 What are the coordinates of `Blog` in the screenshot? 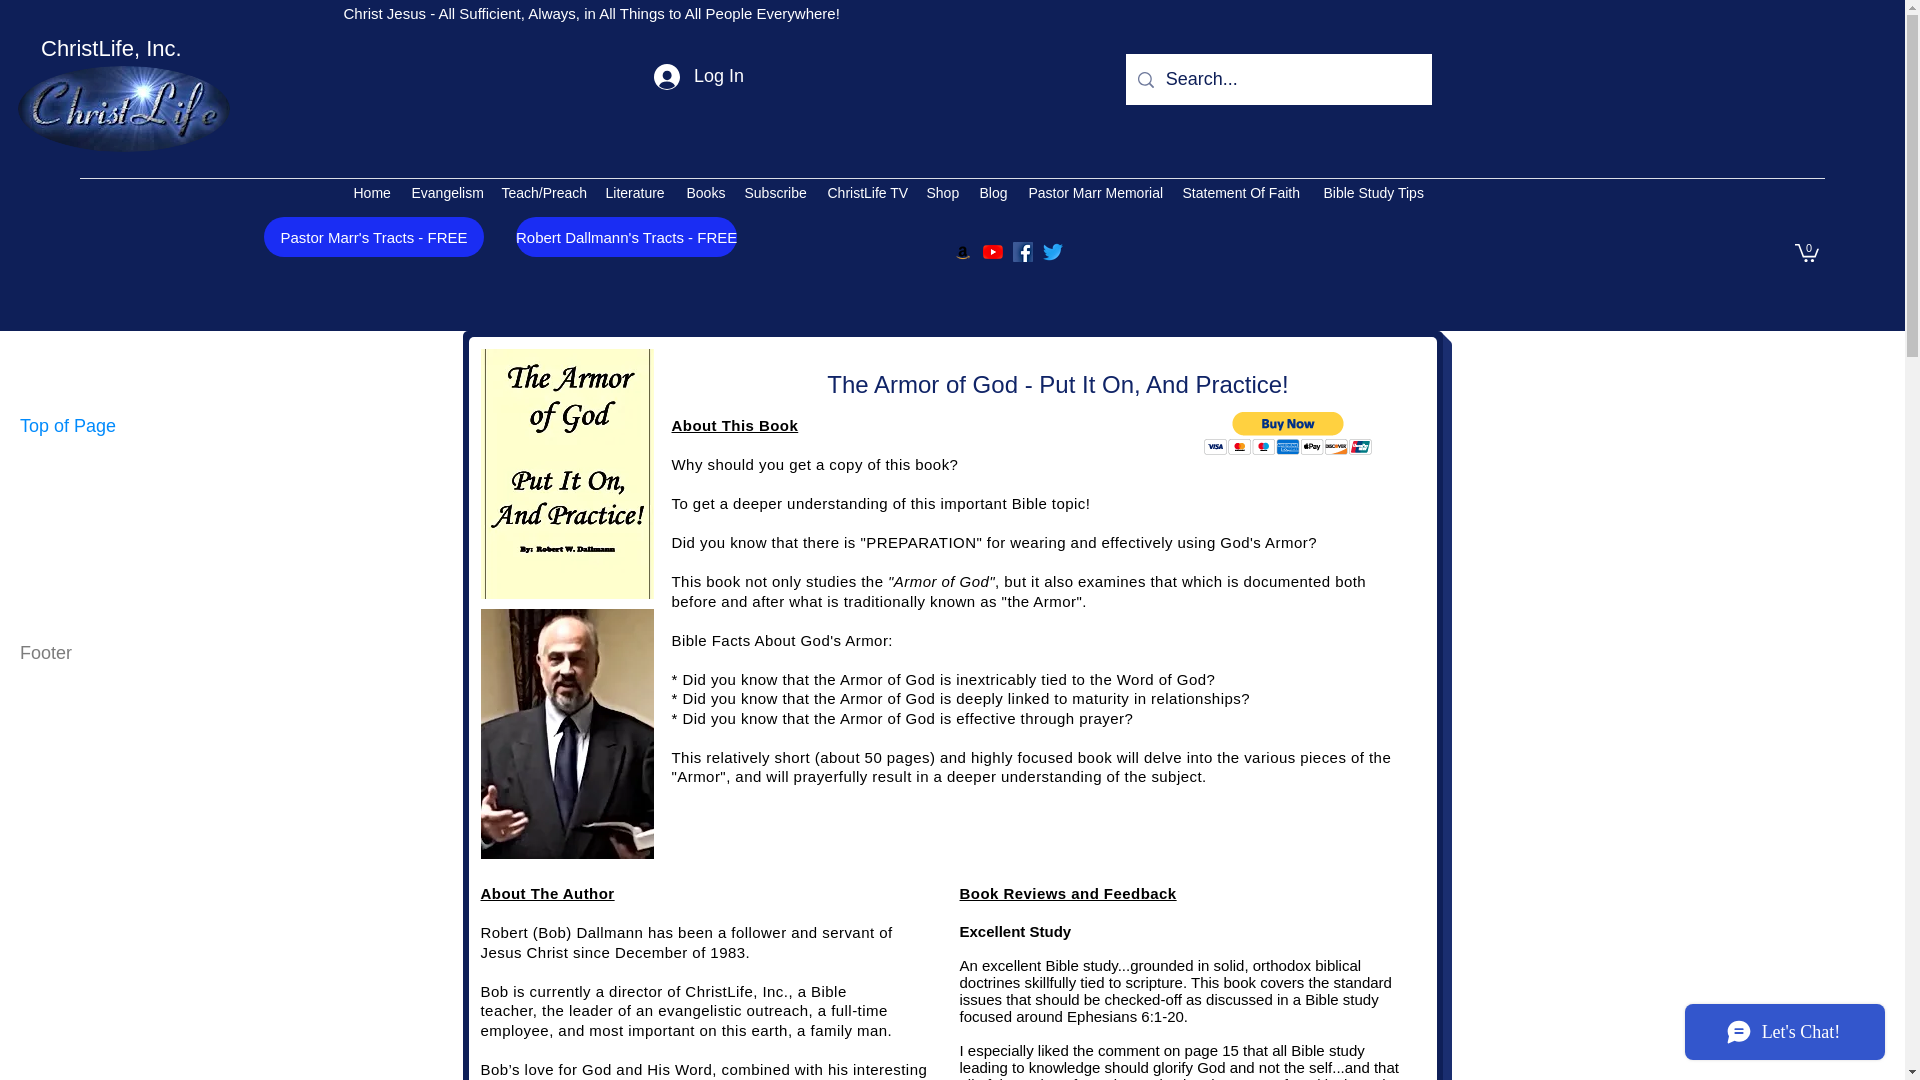 It's located at (994, 193).